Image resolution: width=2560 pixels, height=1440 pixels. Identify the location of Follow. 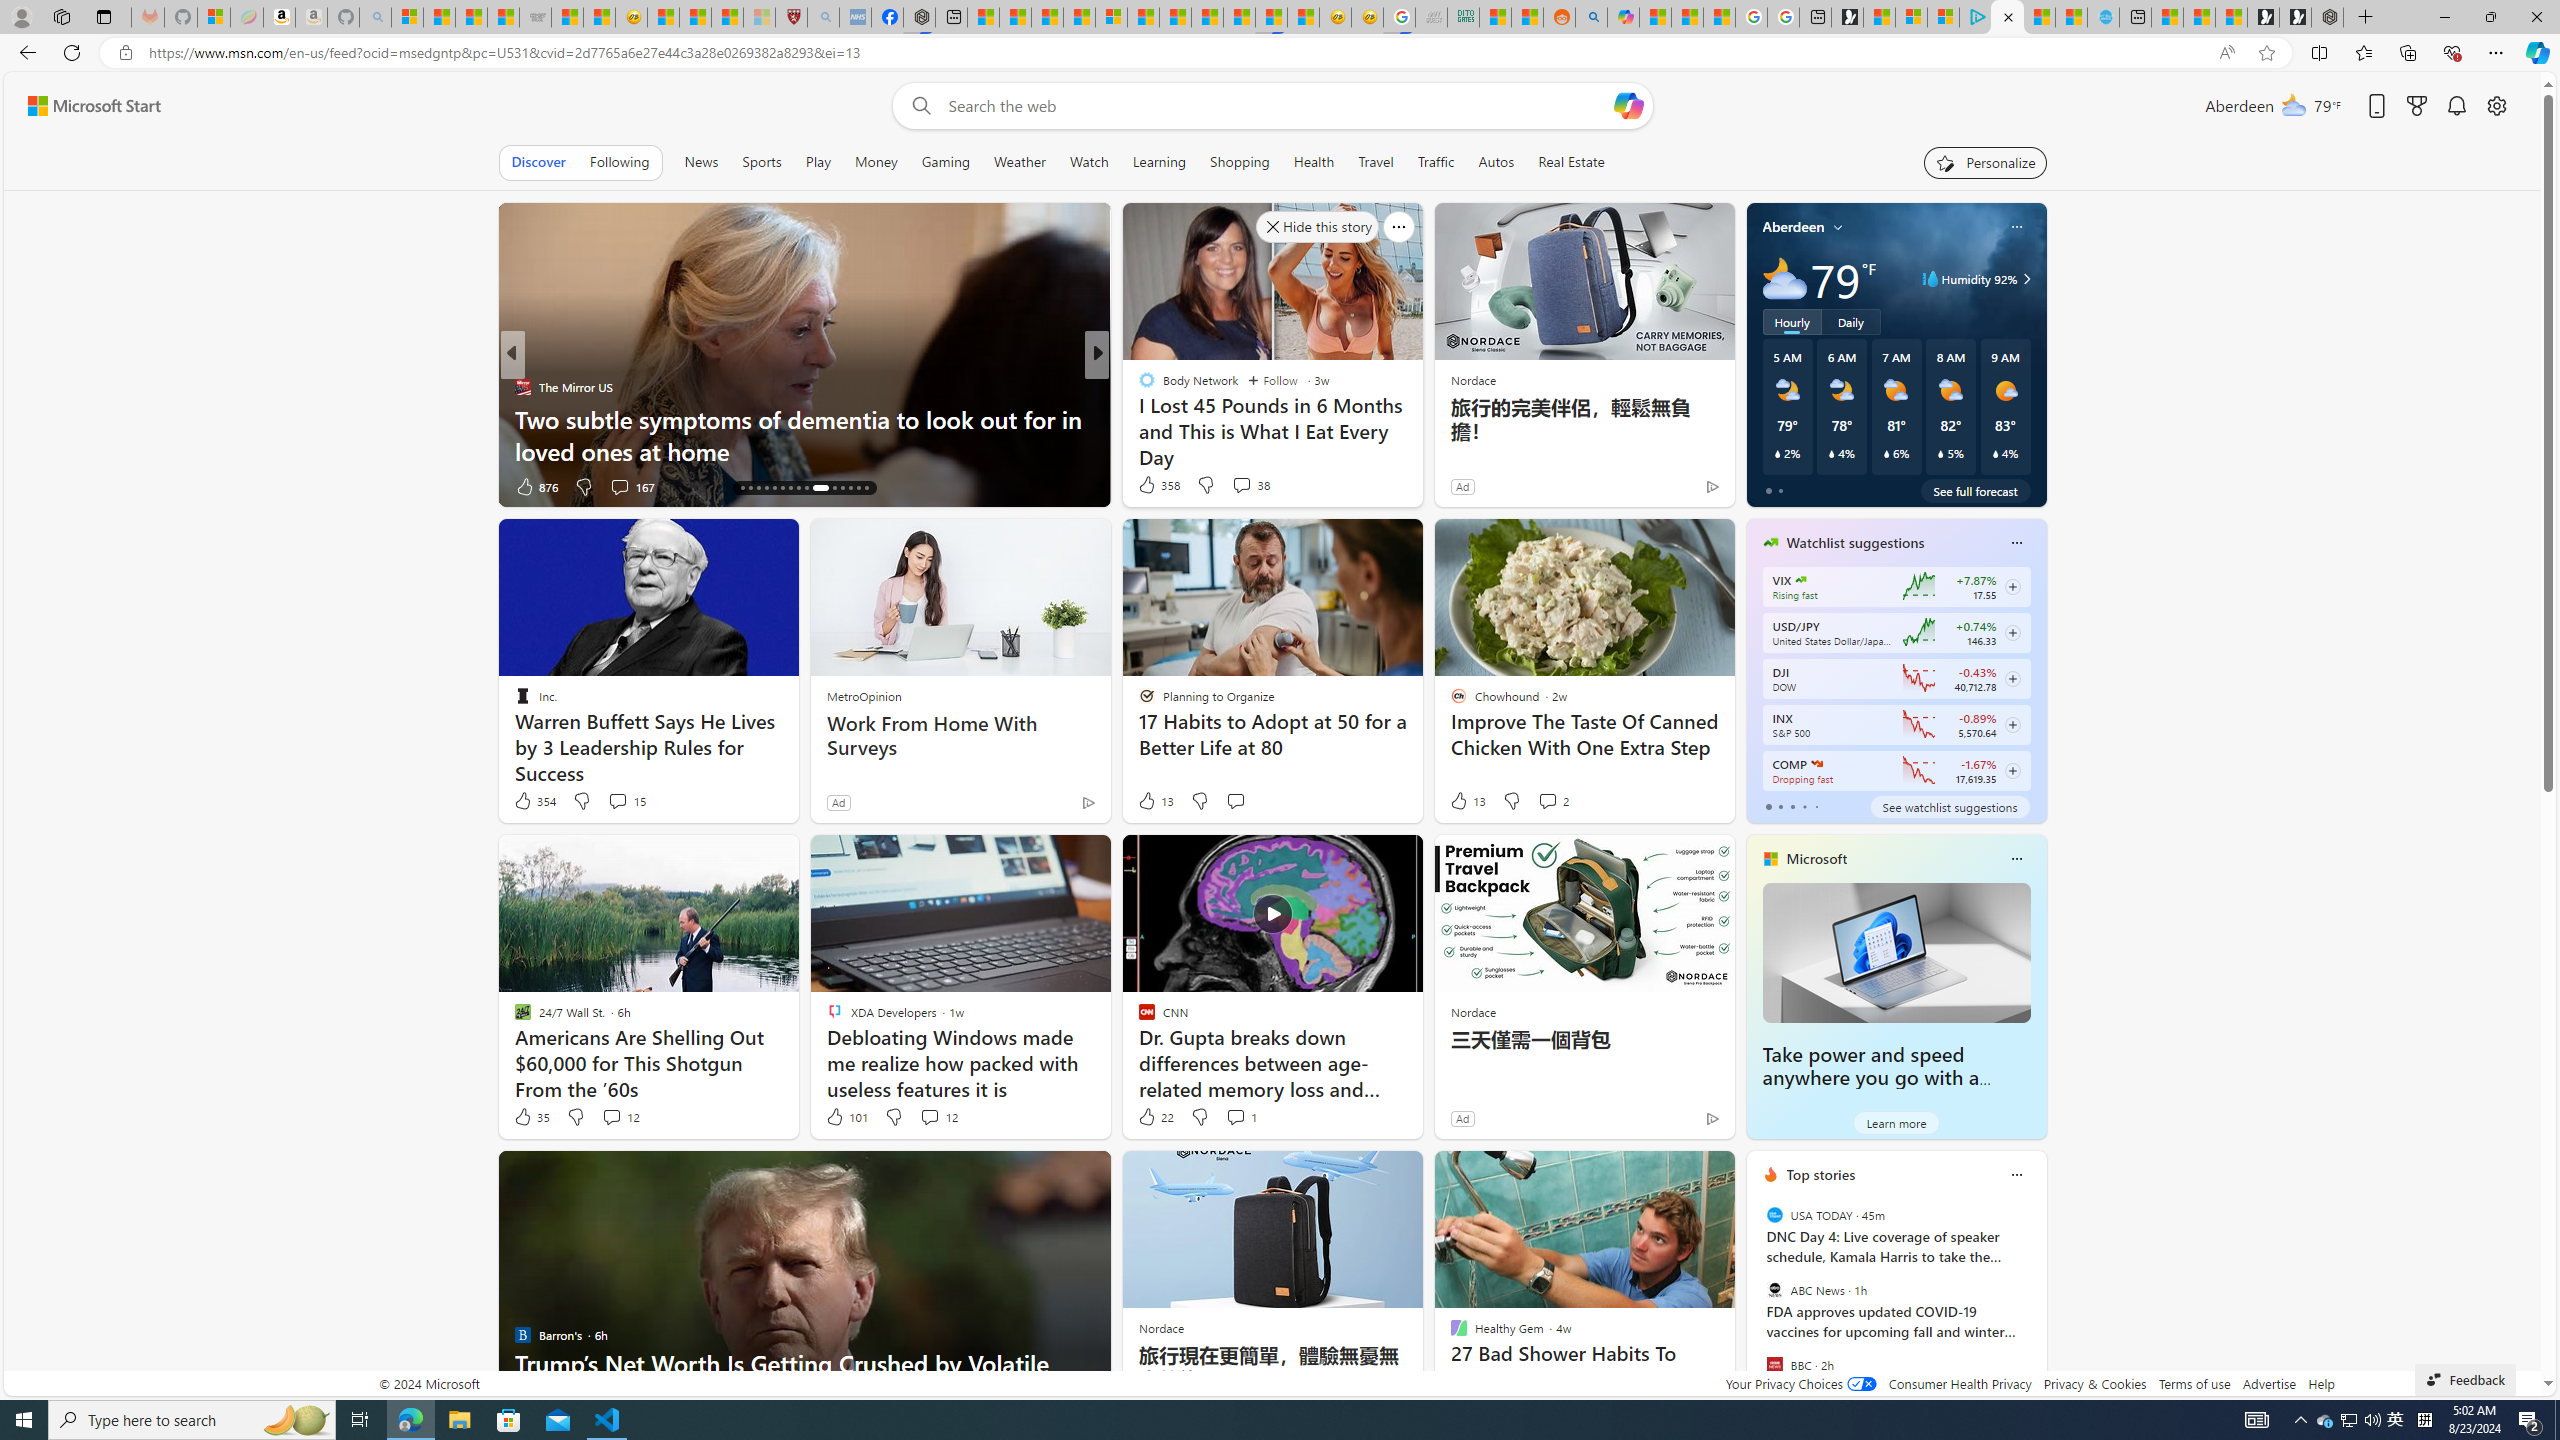
(1274, 380).